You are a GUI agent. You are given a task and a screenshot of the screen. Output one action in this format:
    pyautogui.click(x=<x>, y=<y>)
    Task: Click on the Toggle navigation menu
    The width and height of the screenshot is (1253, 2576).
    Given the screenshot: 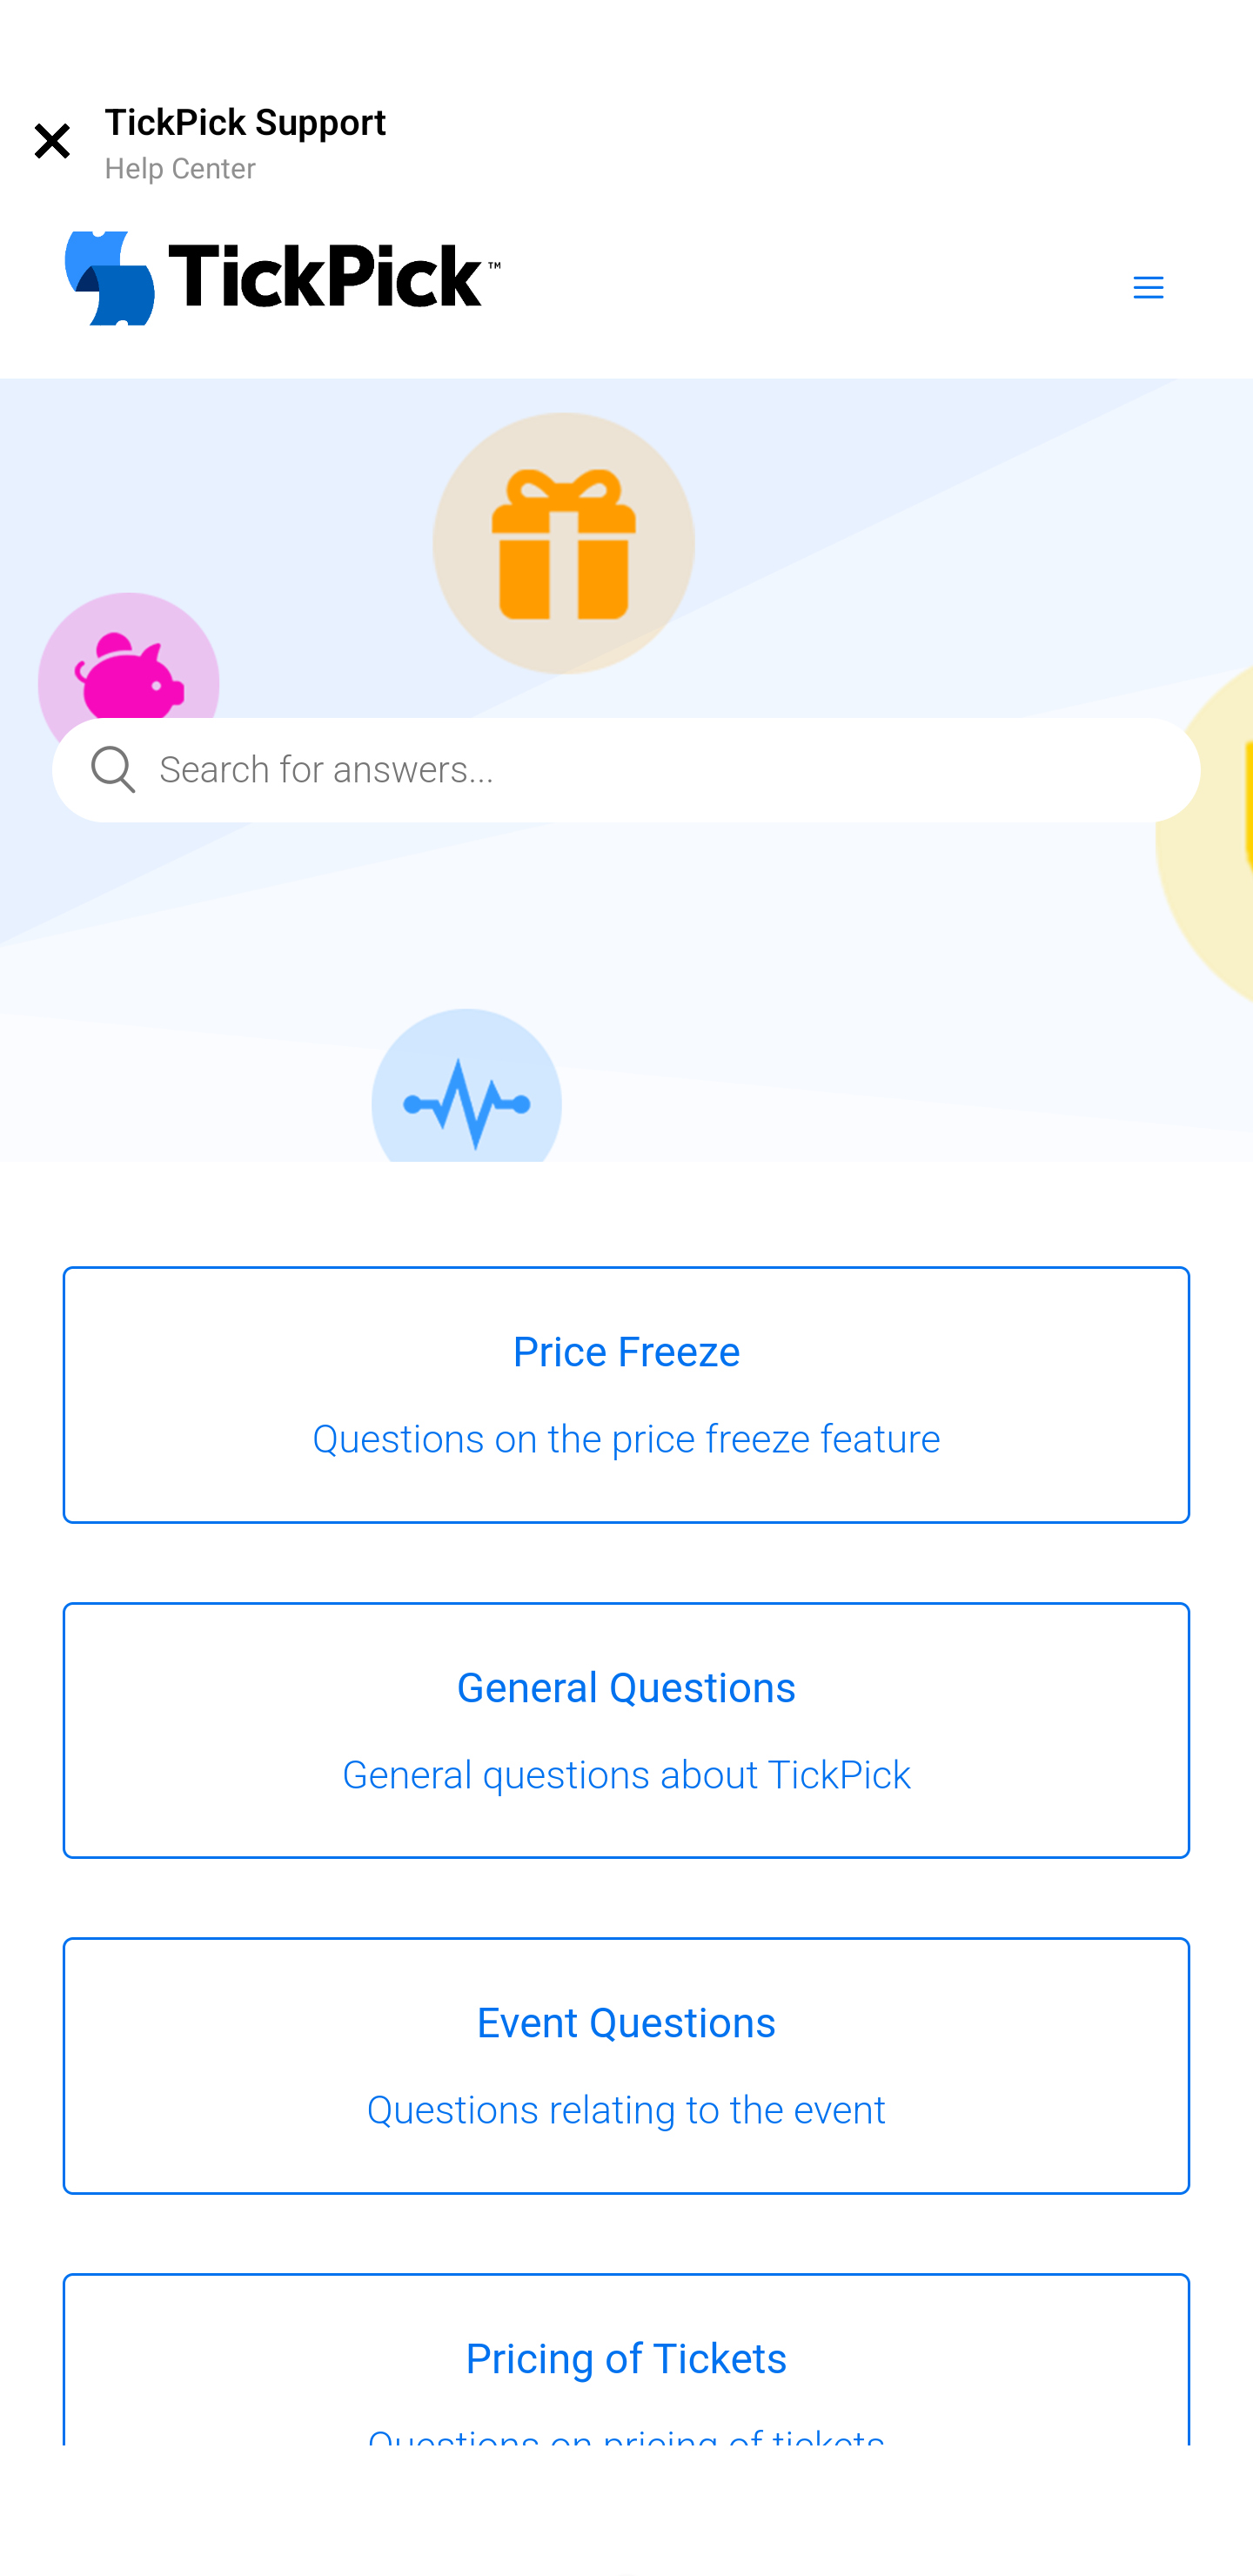 What is the action you would take?
    pyautogui.click(x=1148, y=285)
    